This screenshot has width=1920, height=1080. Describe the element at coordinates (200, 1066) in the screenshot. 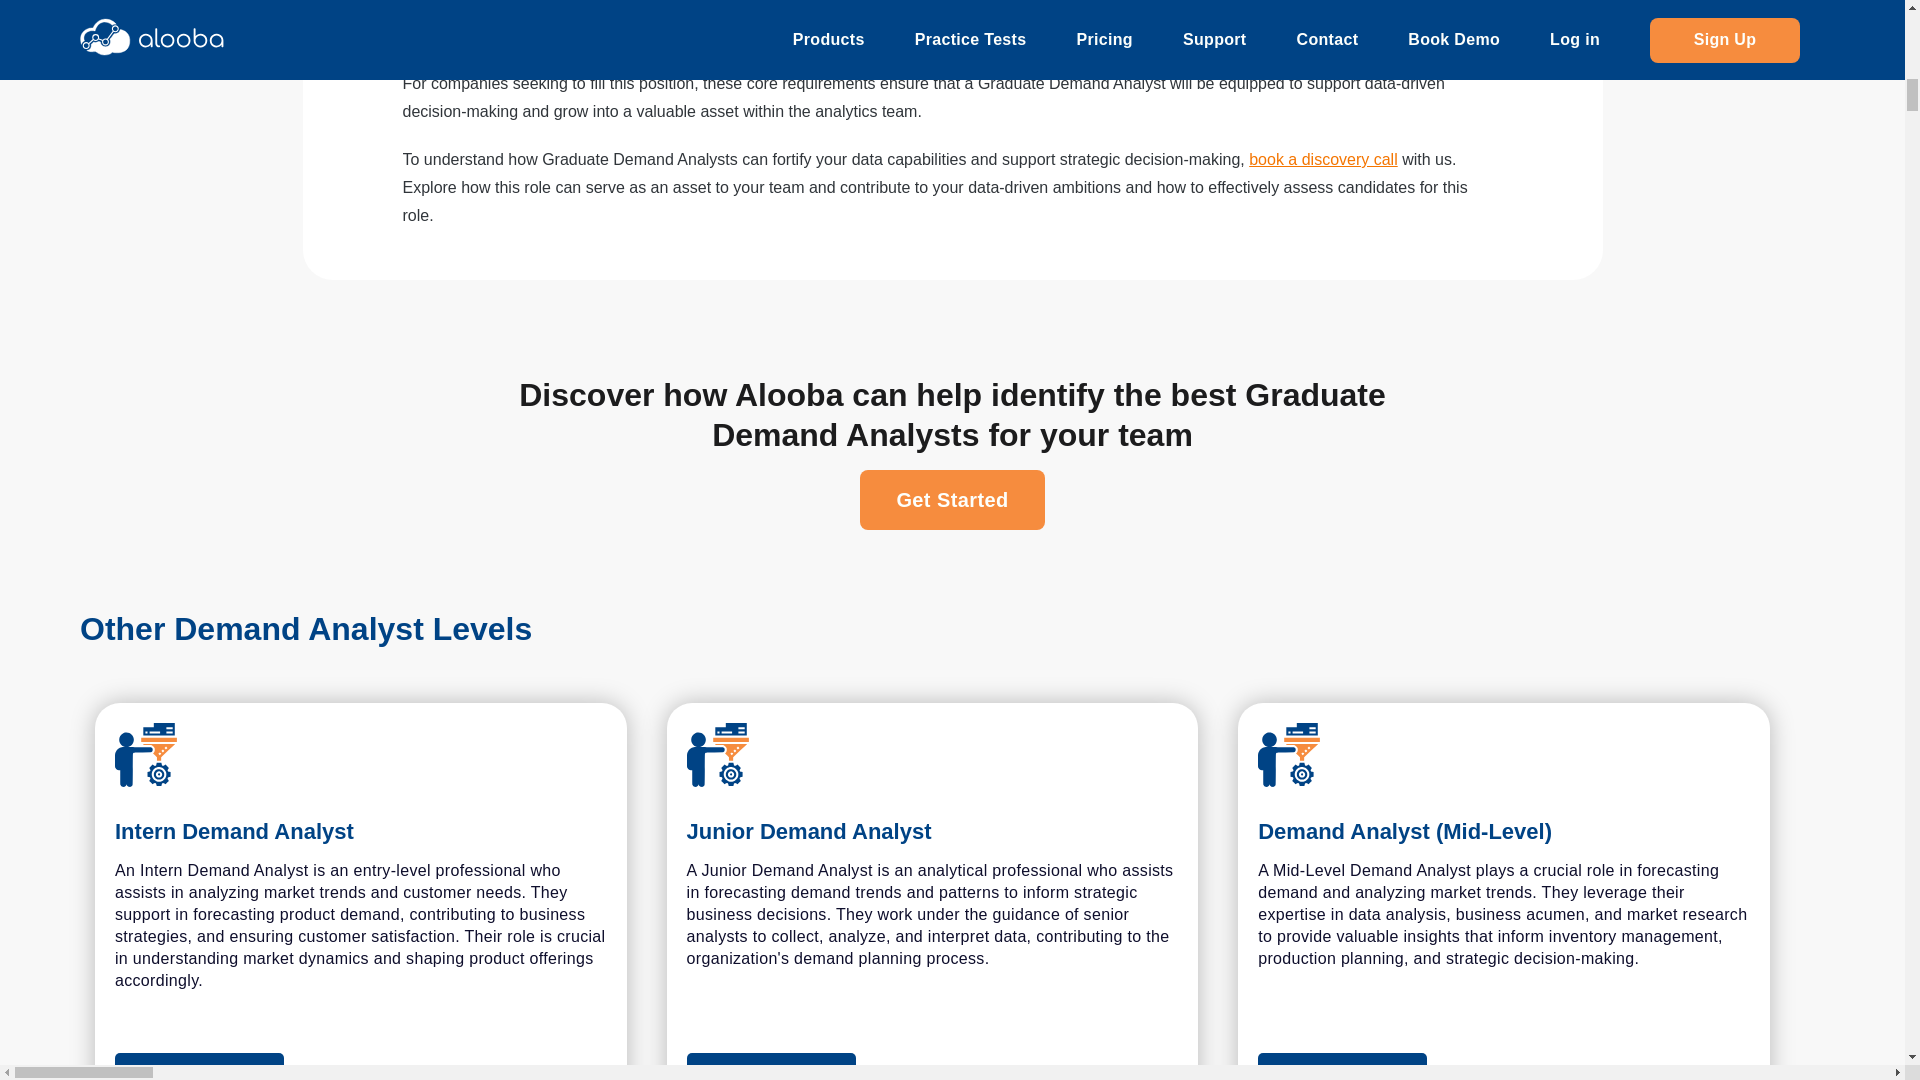

I see `View Details` at that location.